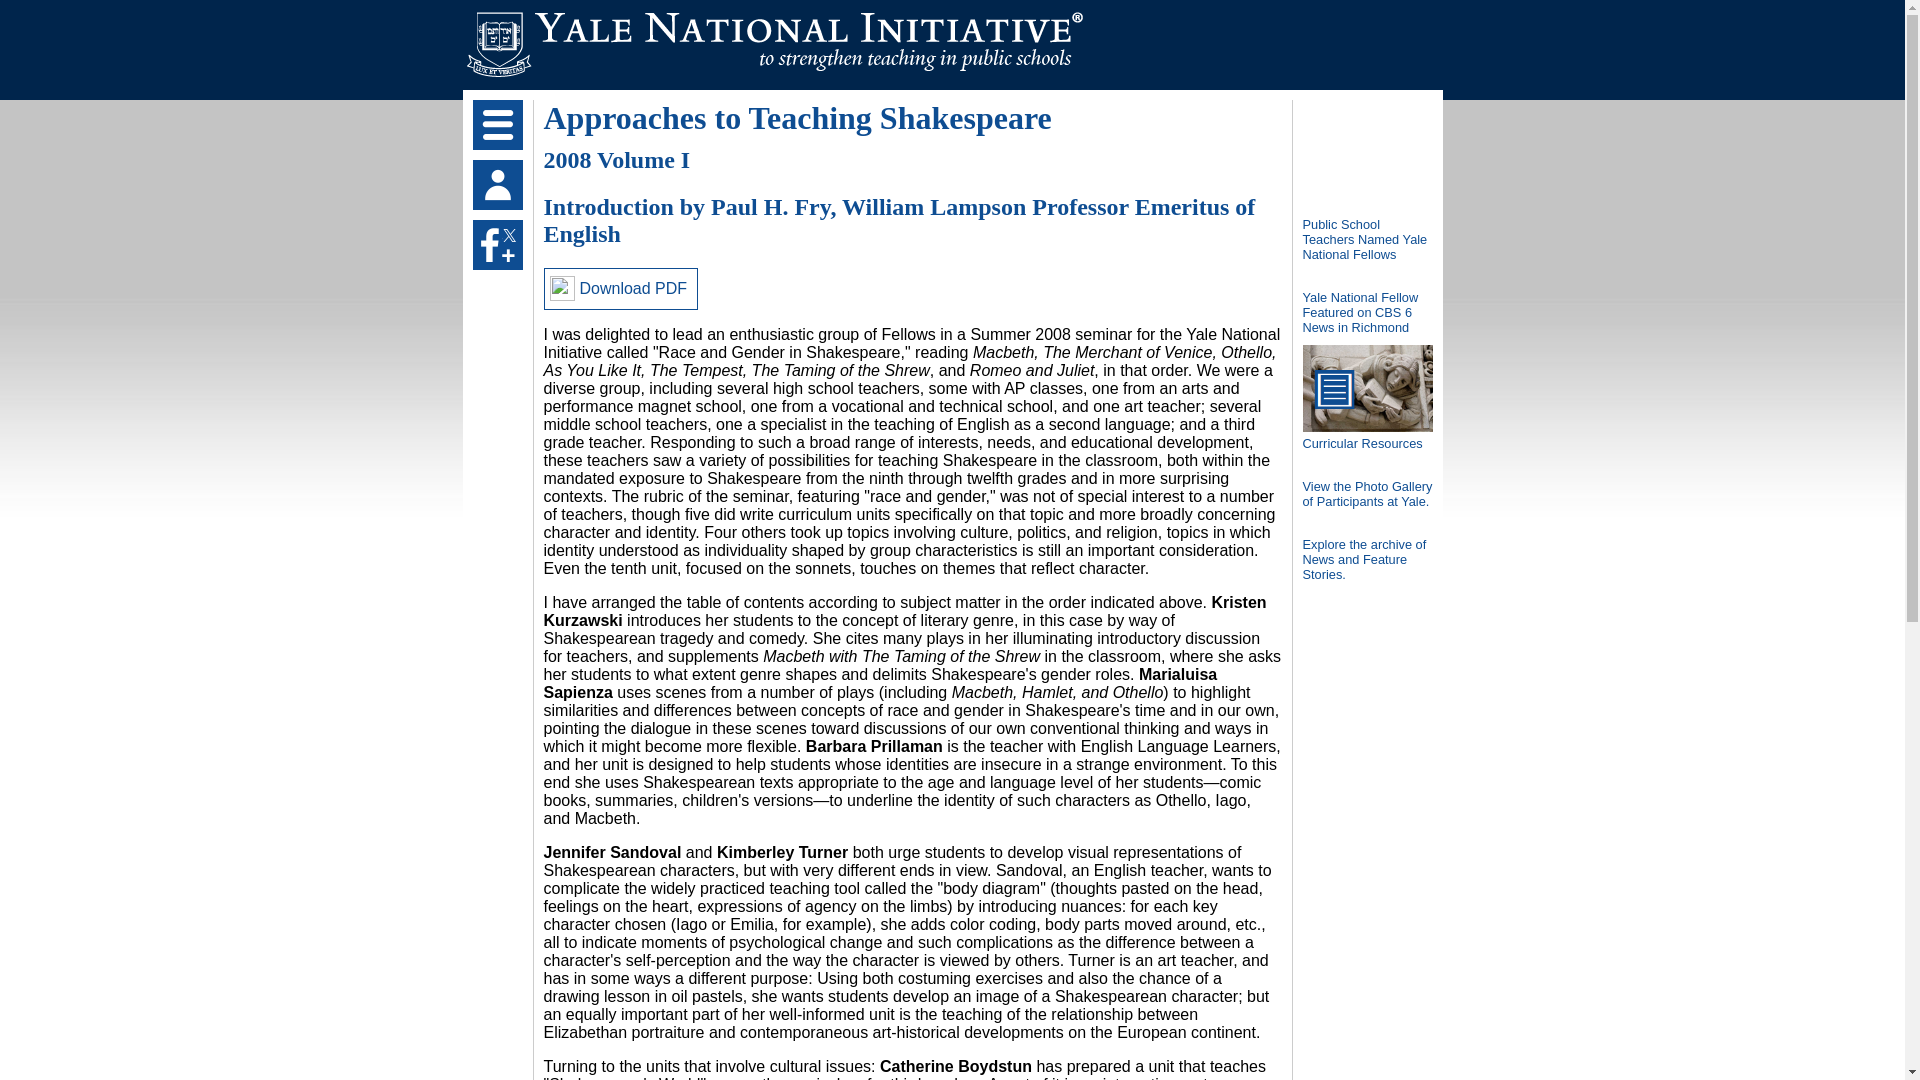  I want to click on Download PDF, so click(620, 288).